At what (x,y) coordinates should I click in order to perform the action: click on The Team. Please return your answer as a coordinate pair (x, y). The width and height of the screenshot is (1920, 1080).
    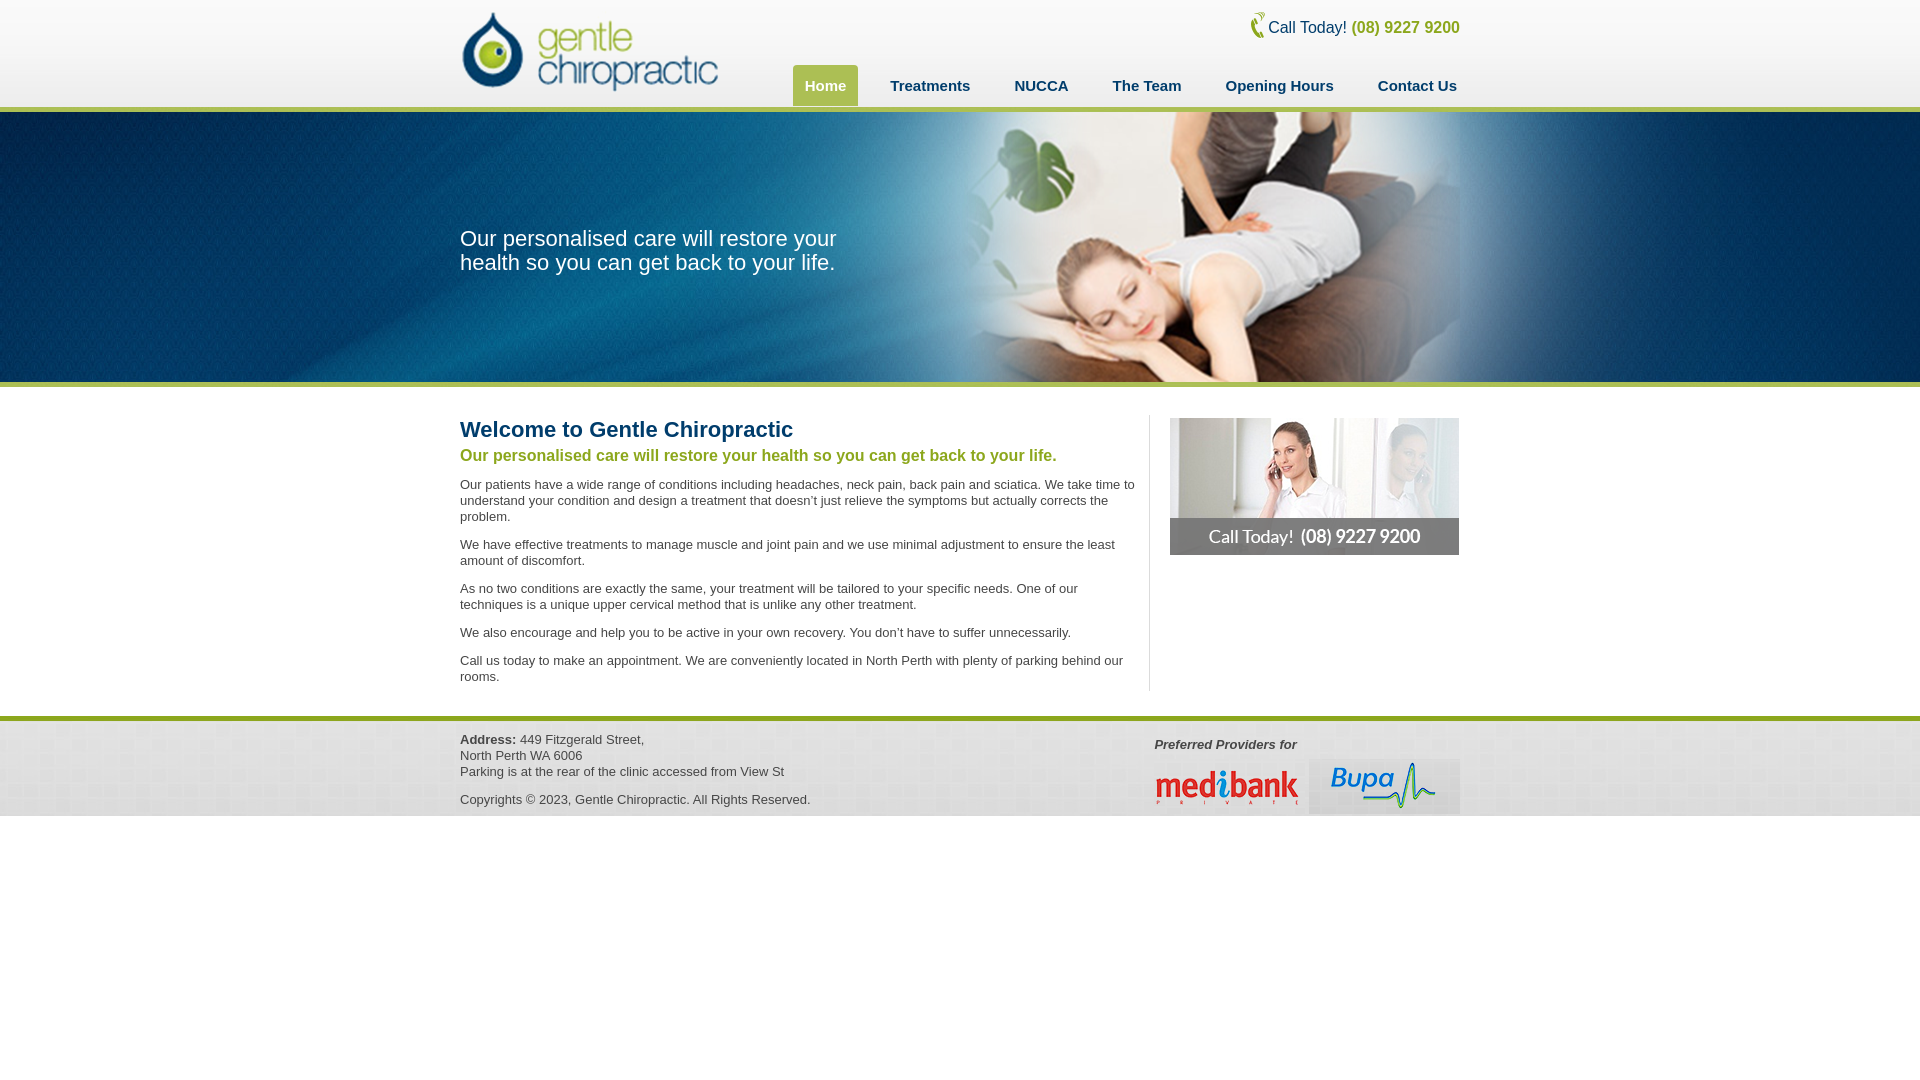
    Looking at the image, I should click on (1148, 86).